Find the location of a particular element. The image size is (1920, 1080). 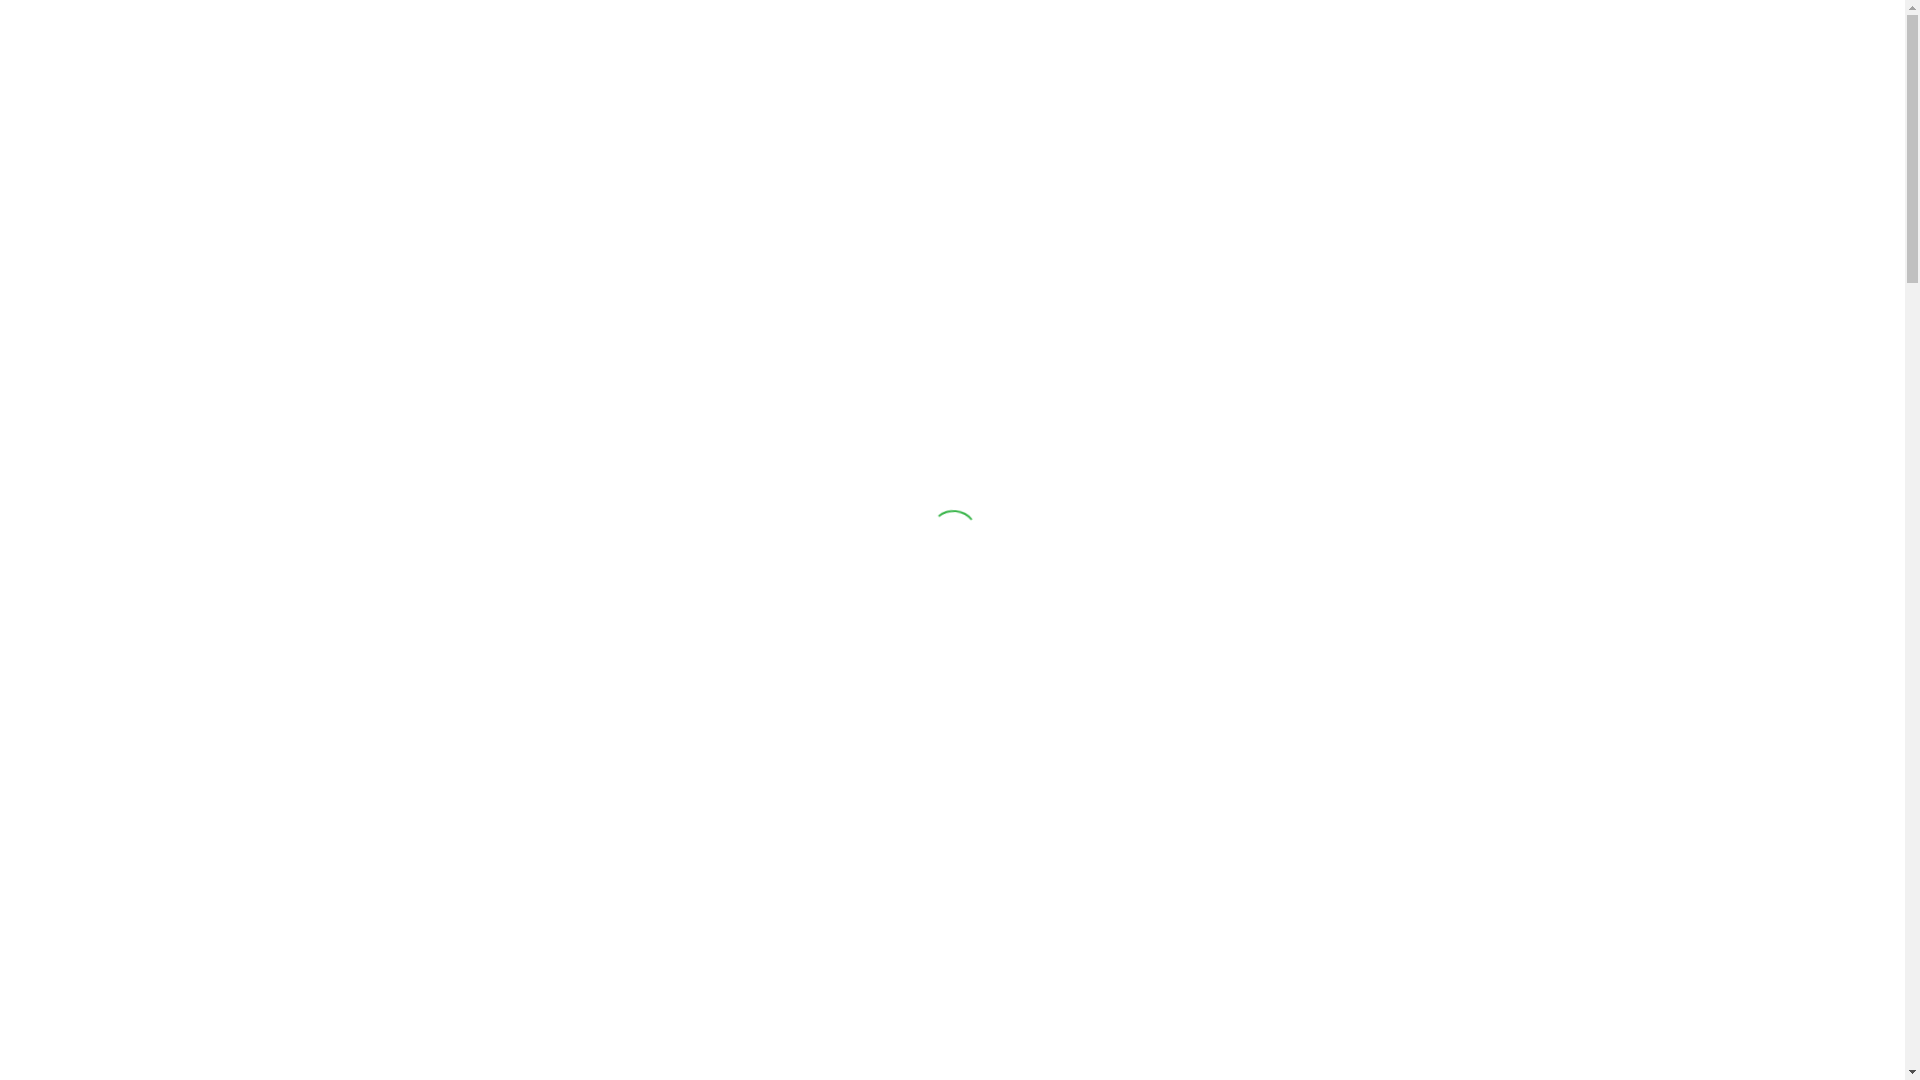

FILME is located at coordinates (1238, 40).